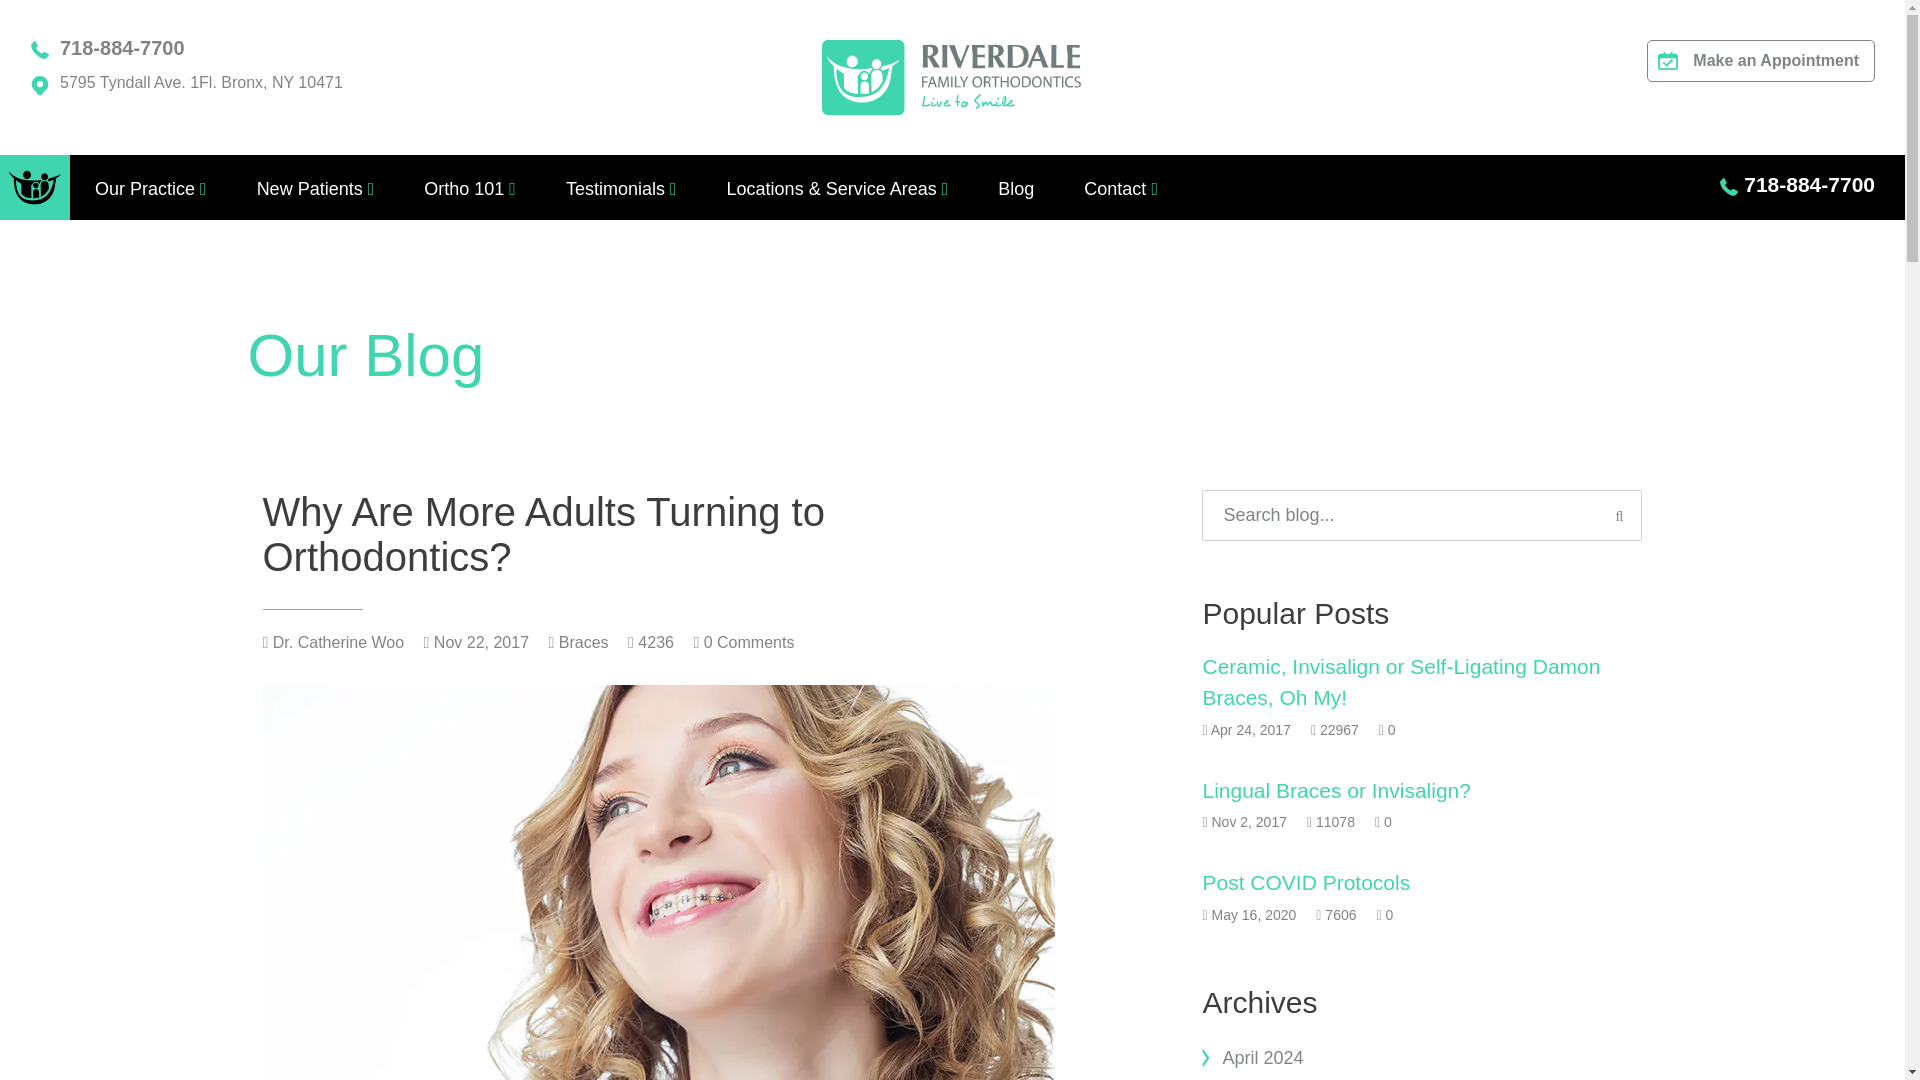  I want to click on Home, so click(34, 188).